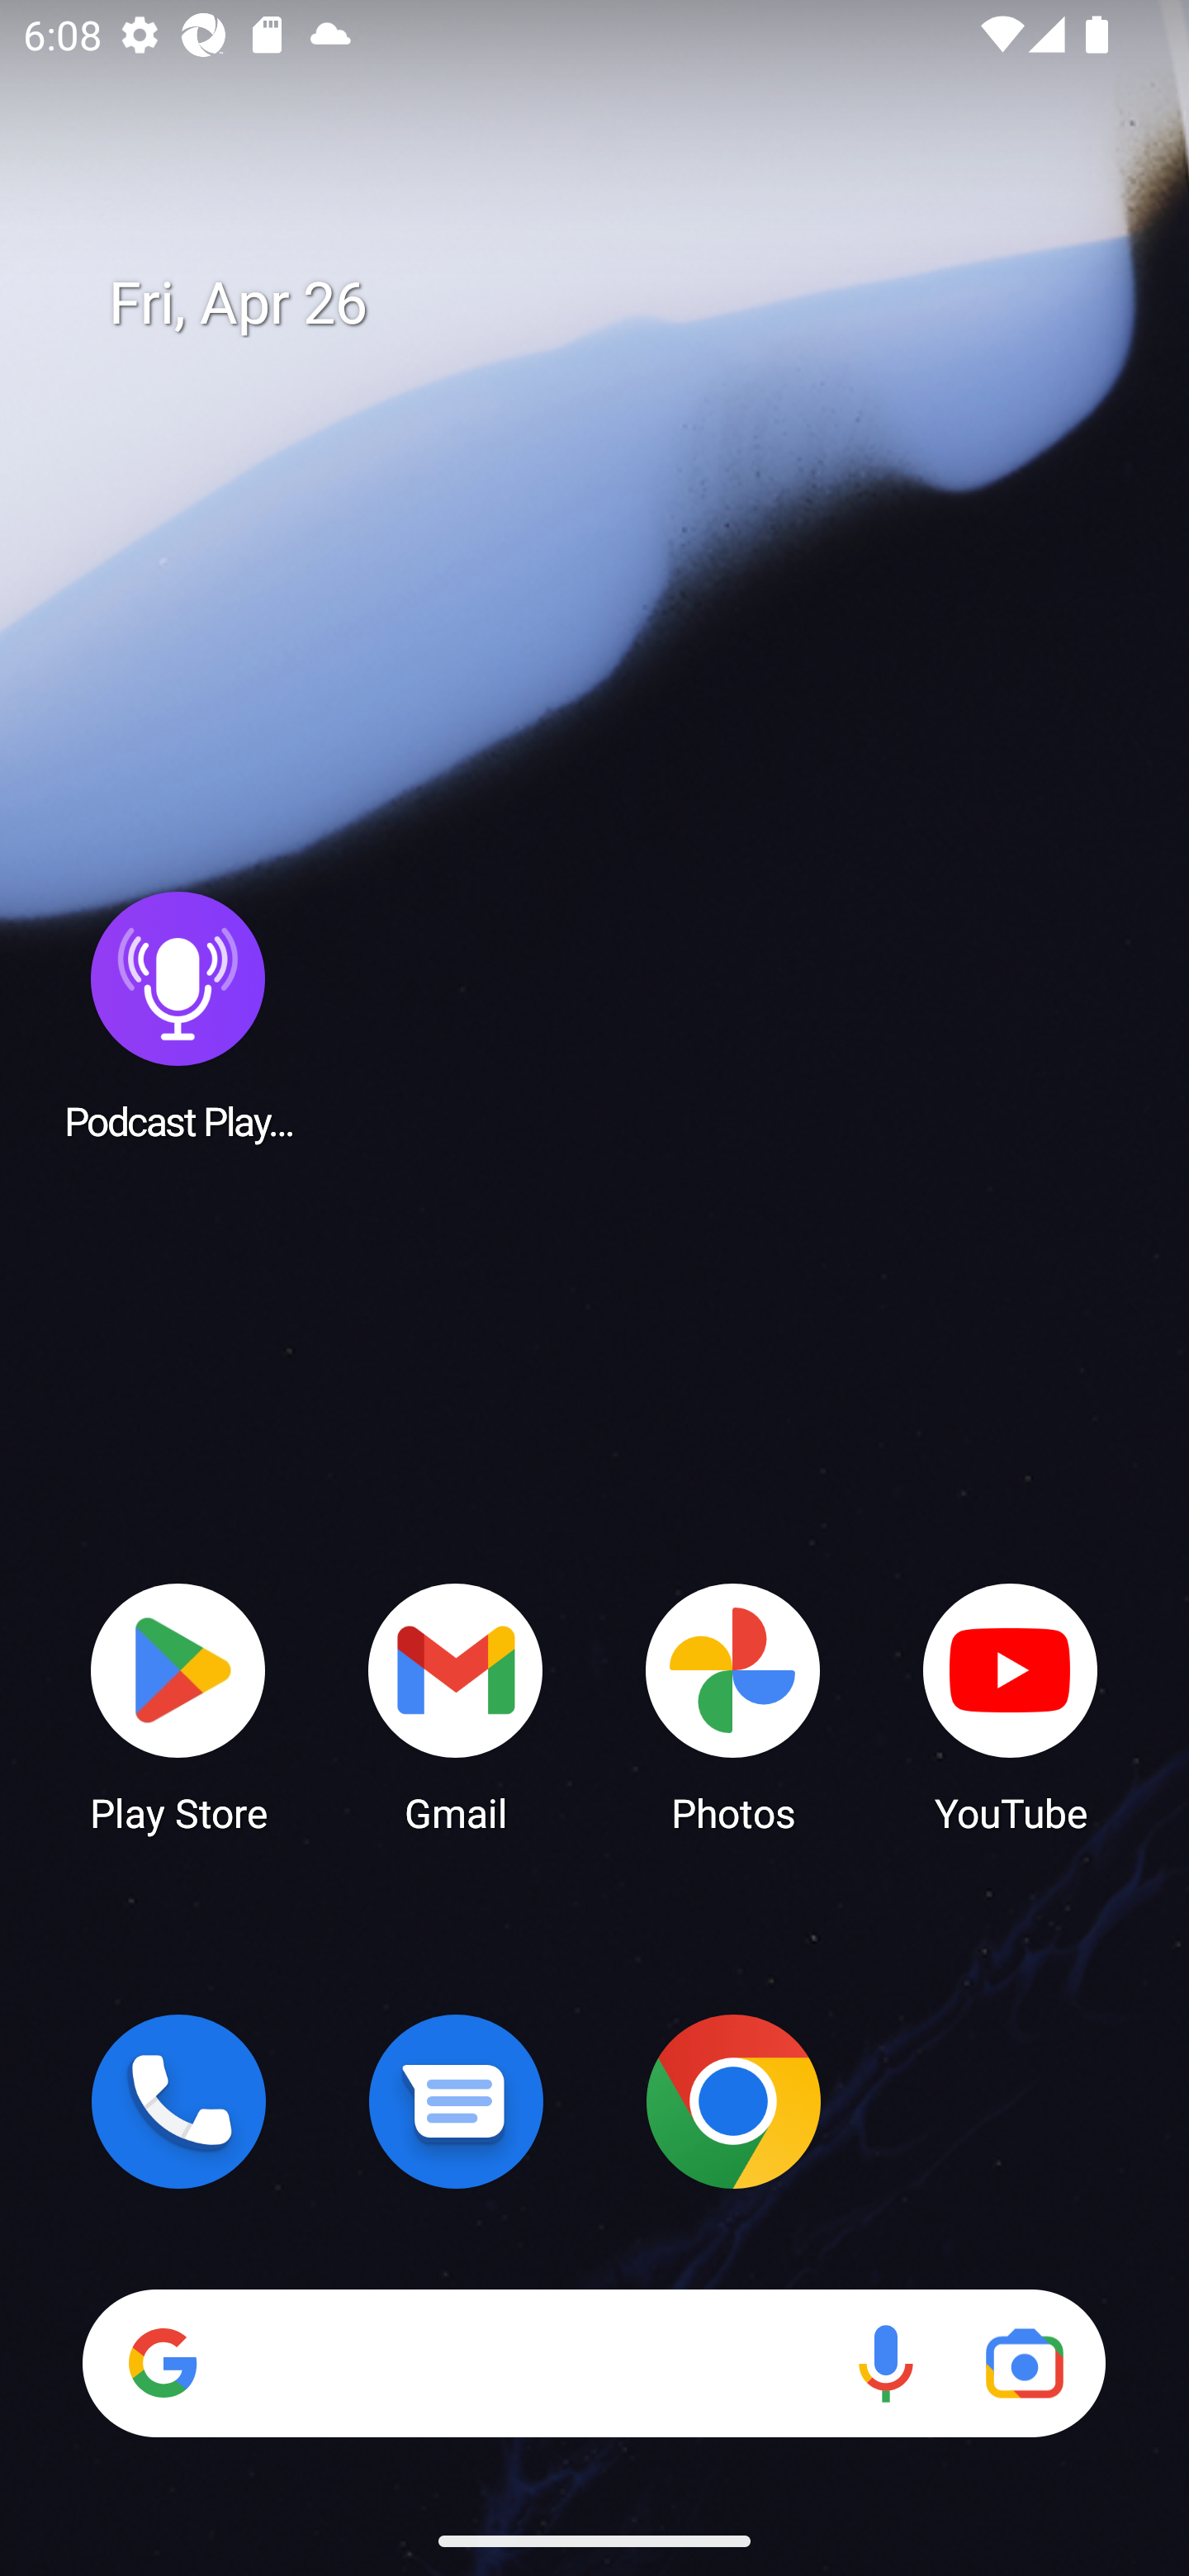  I want to click on Play Store, so click(178, 1706).